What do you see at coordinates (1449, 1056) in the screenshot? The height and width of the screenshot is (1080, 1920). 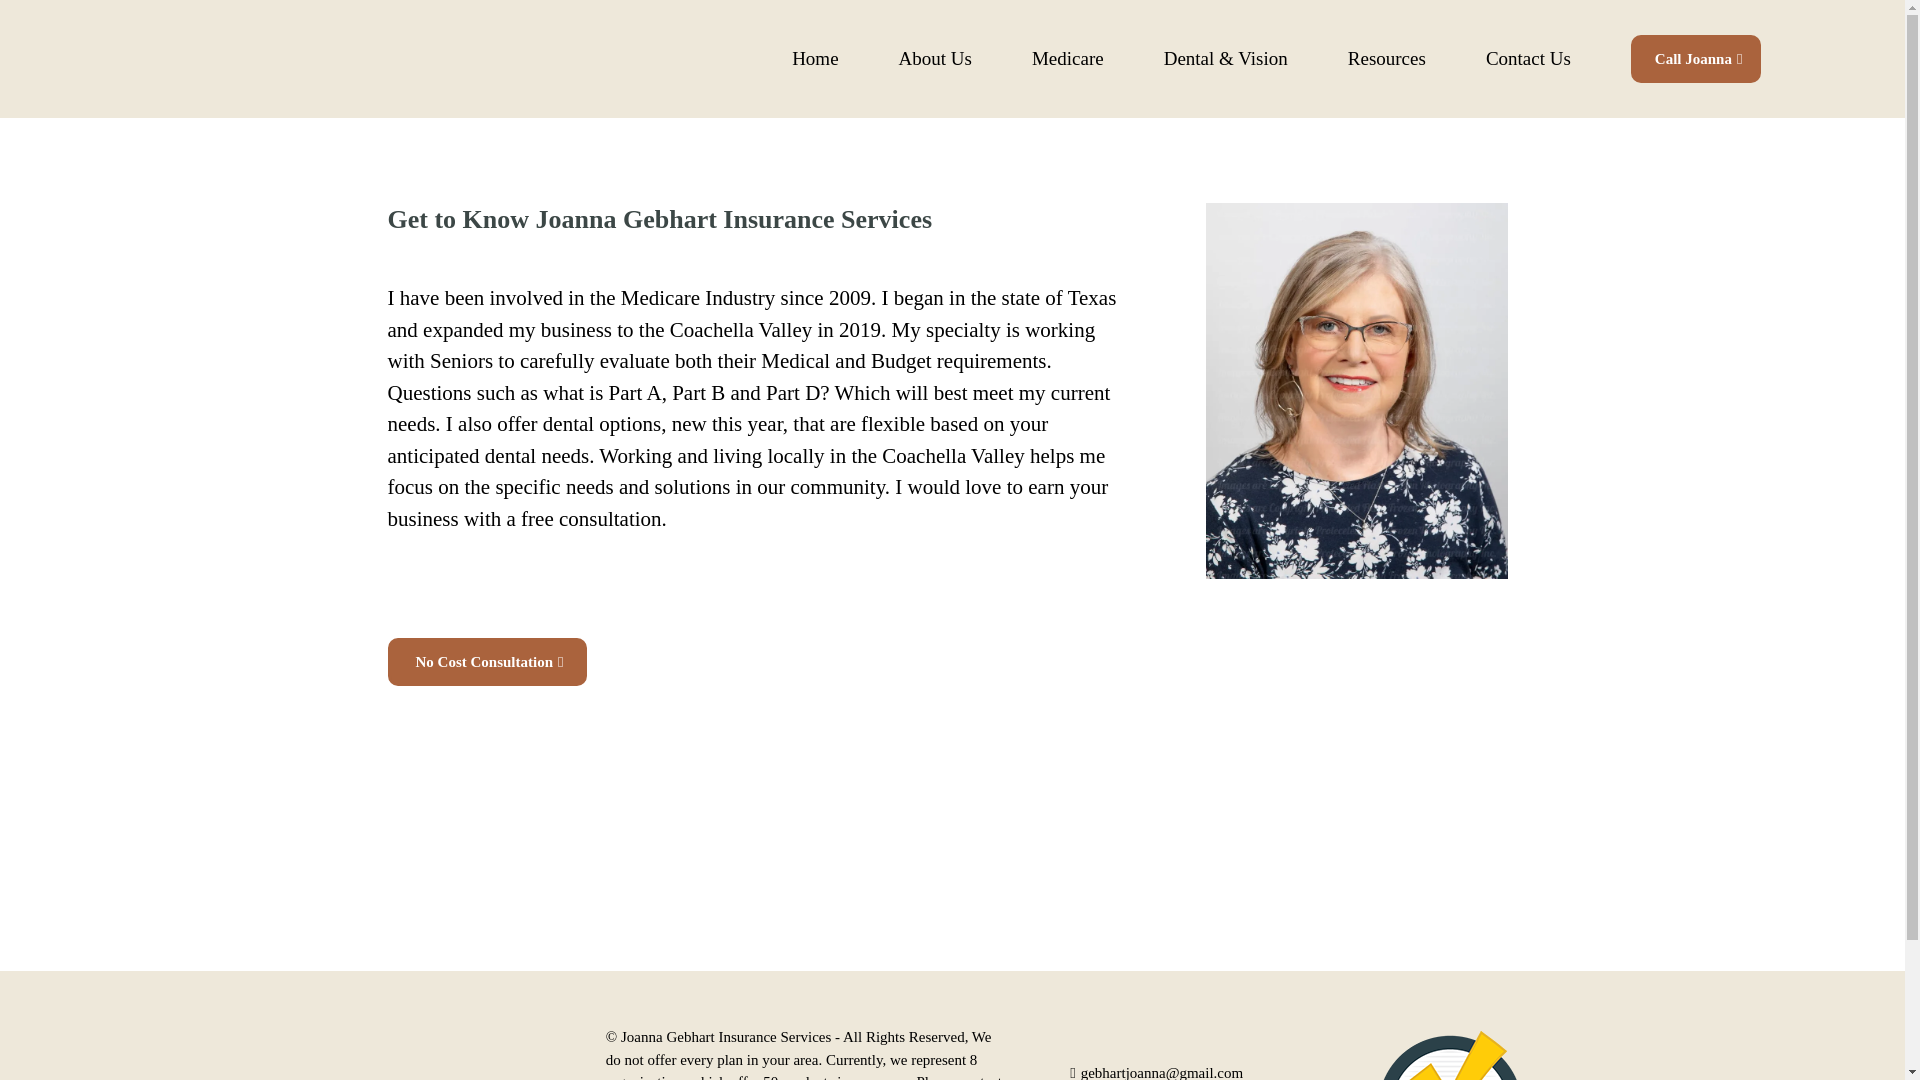 I see `Verified Local Agent on Medicare Agents Hub - Joanna Gebhart` at bounding box center [1449, 1056].